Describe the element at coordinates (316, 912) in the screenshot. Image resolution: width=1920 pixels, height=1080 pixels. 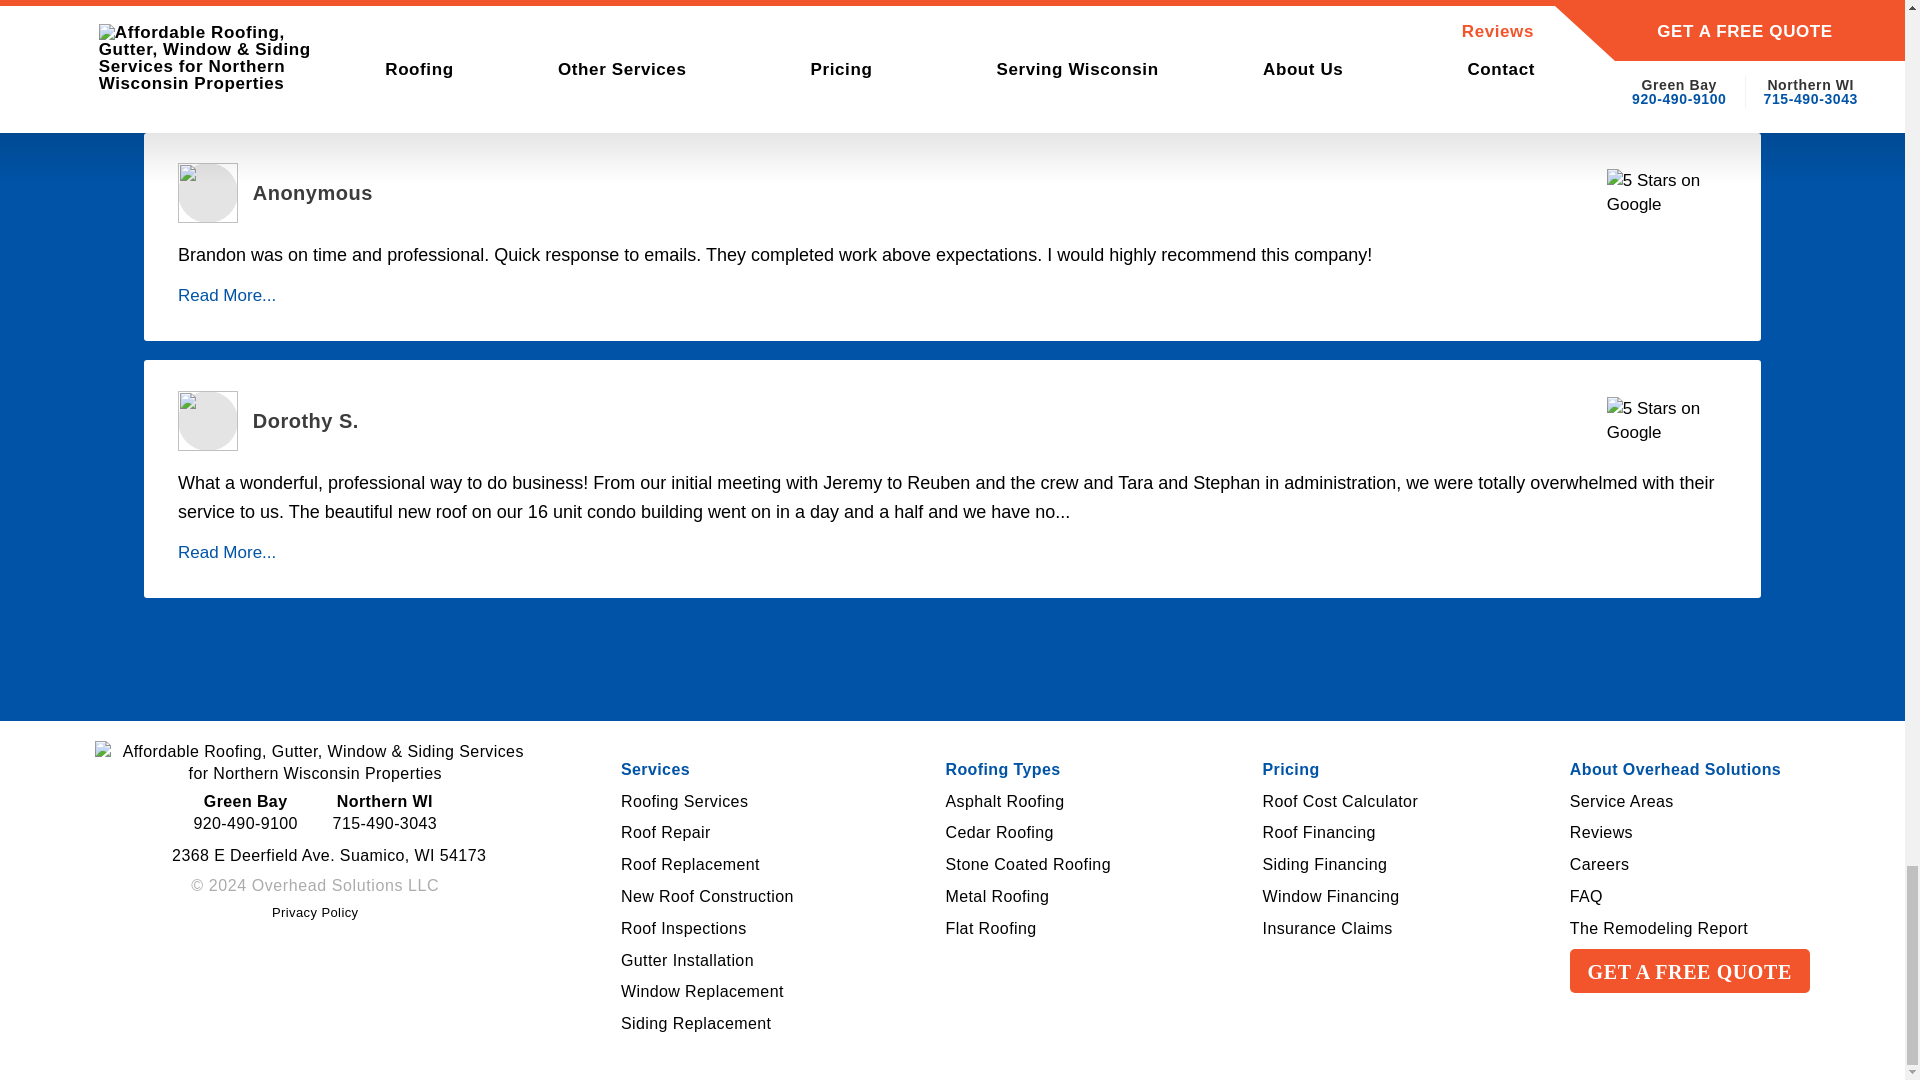
I see `Read More...` at that location.